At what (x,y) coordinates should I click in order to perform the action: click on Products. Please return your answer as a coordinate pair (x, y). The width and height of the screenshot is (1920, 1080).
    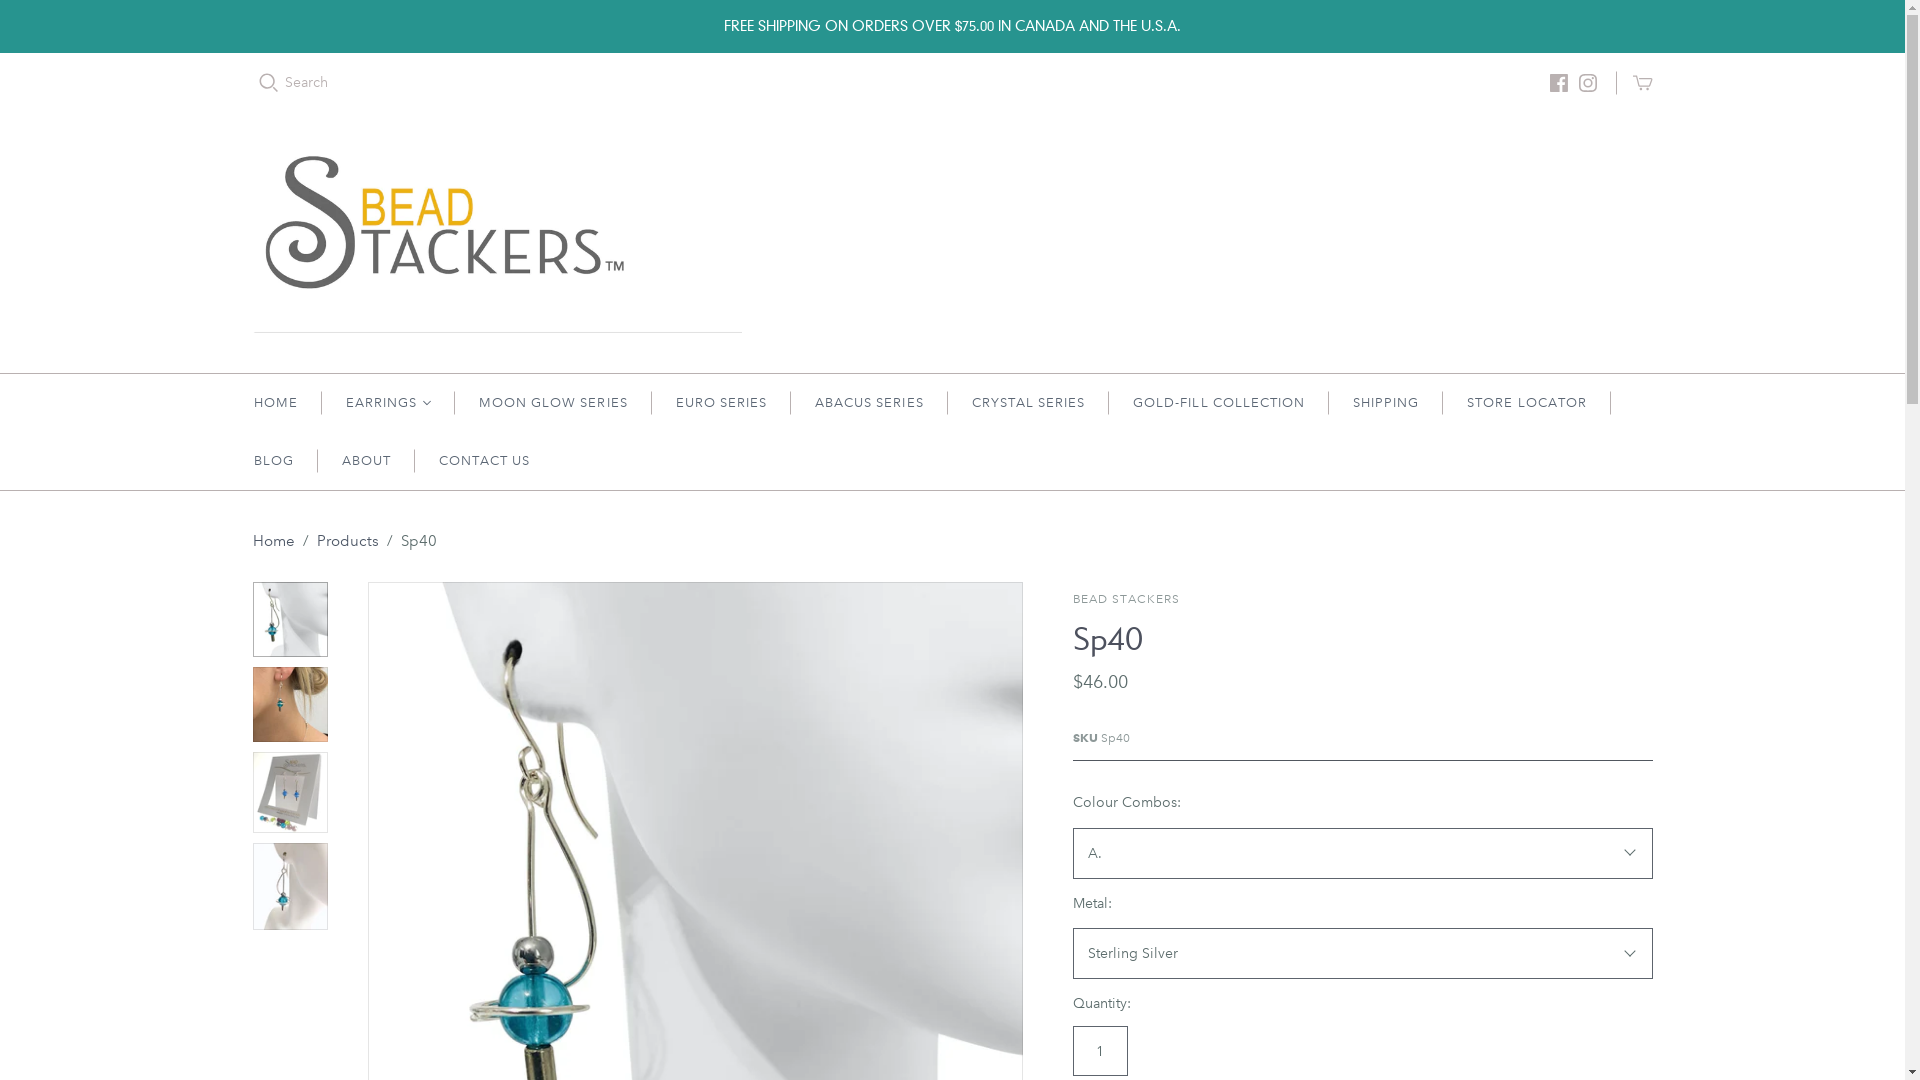
    Looking at the image, I should click on (347, 541).